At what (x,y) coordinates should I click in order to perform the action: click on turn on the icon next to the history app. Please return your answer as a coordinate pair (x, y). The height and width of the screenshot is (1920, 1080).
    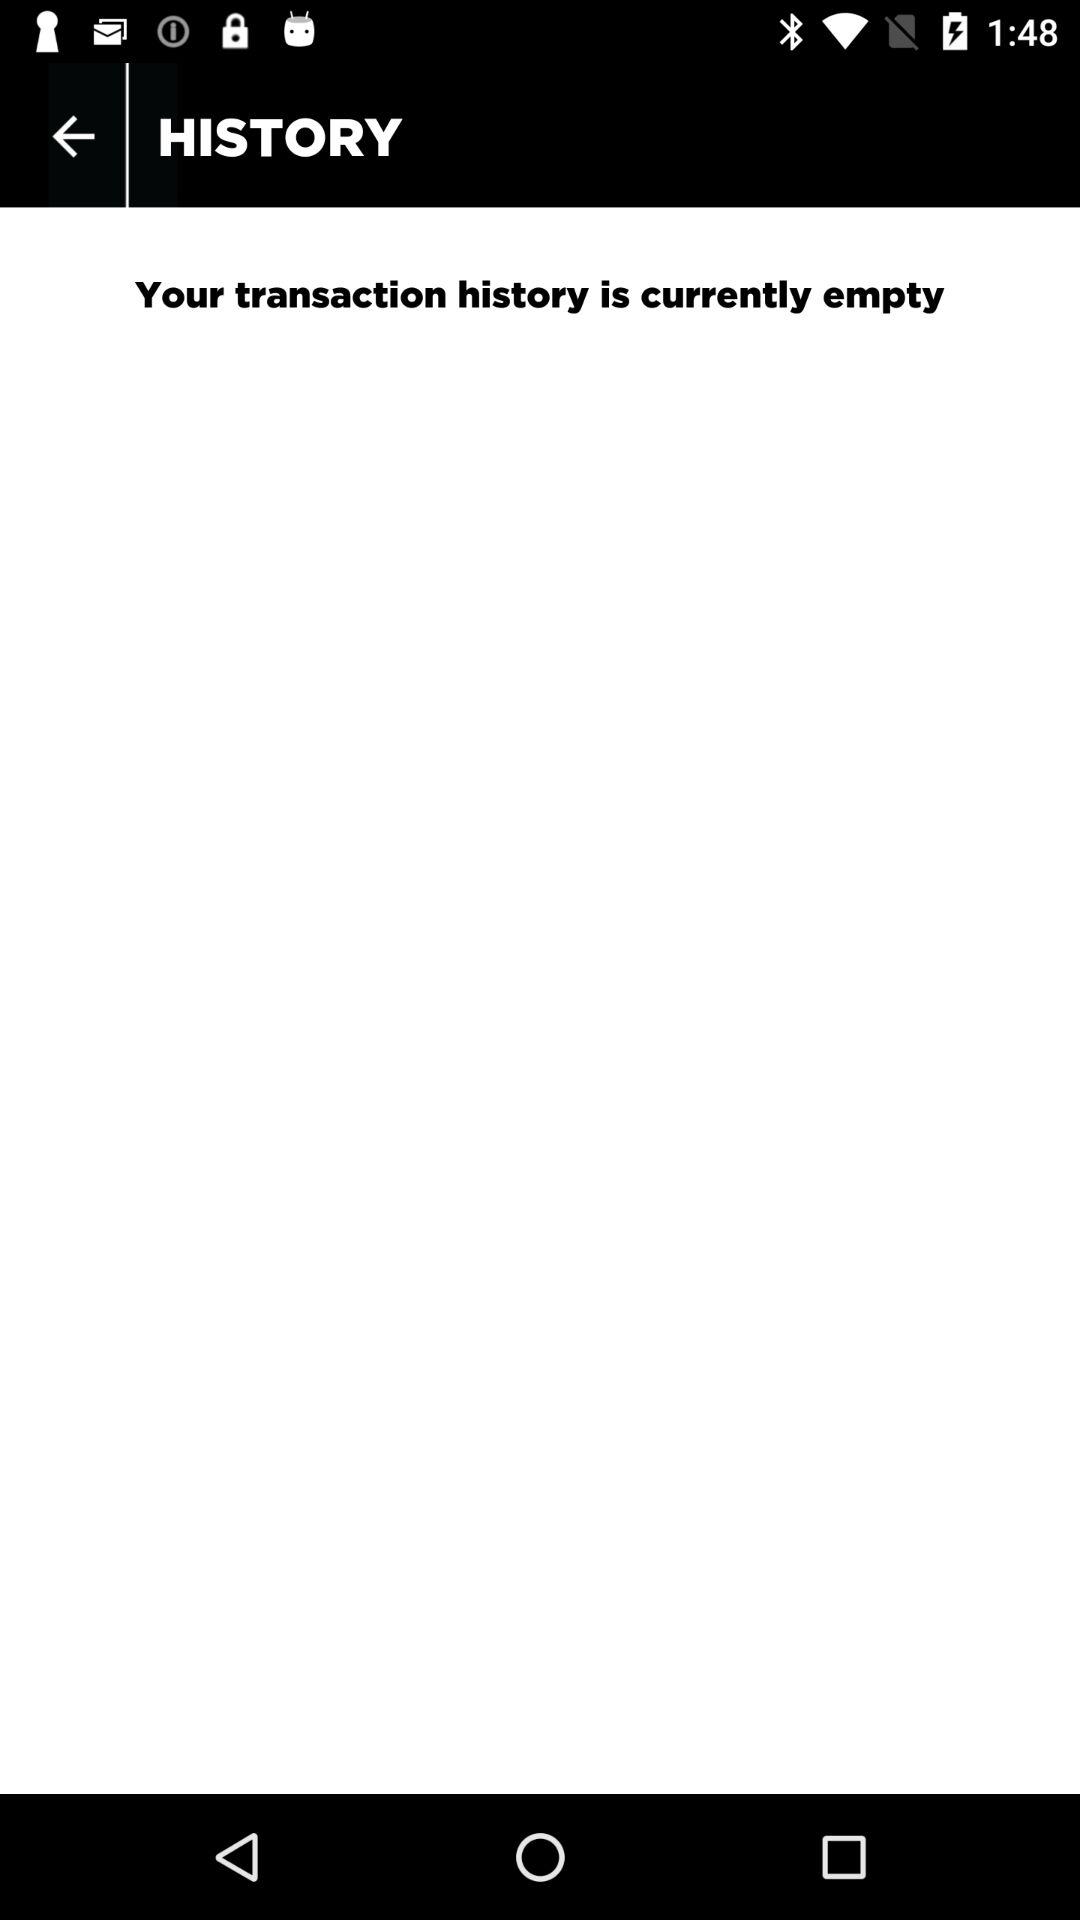
    Looking at the image, I should click on (73, 136).